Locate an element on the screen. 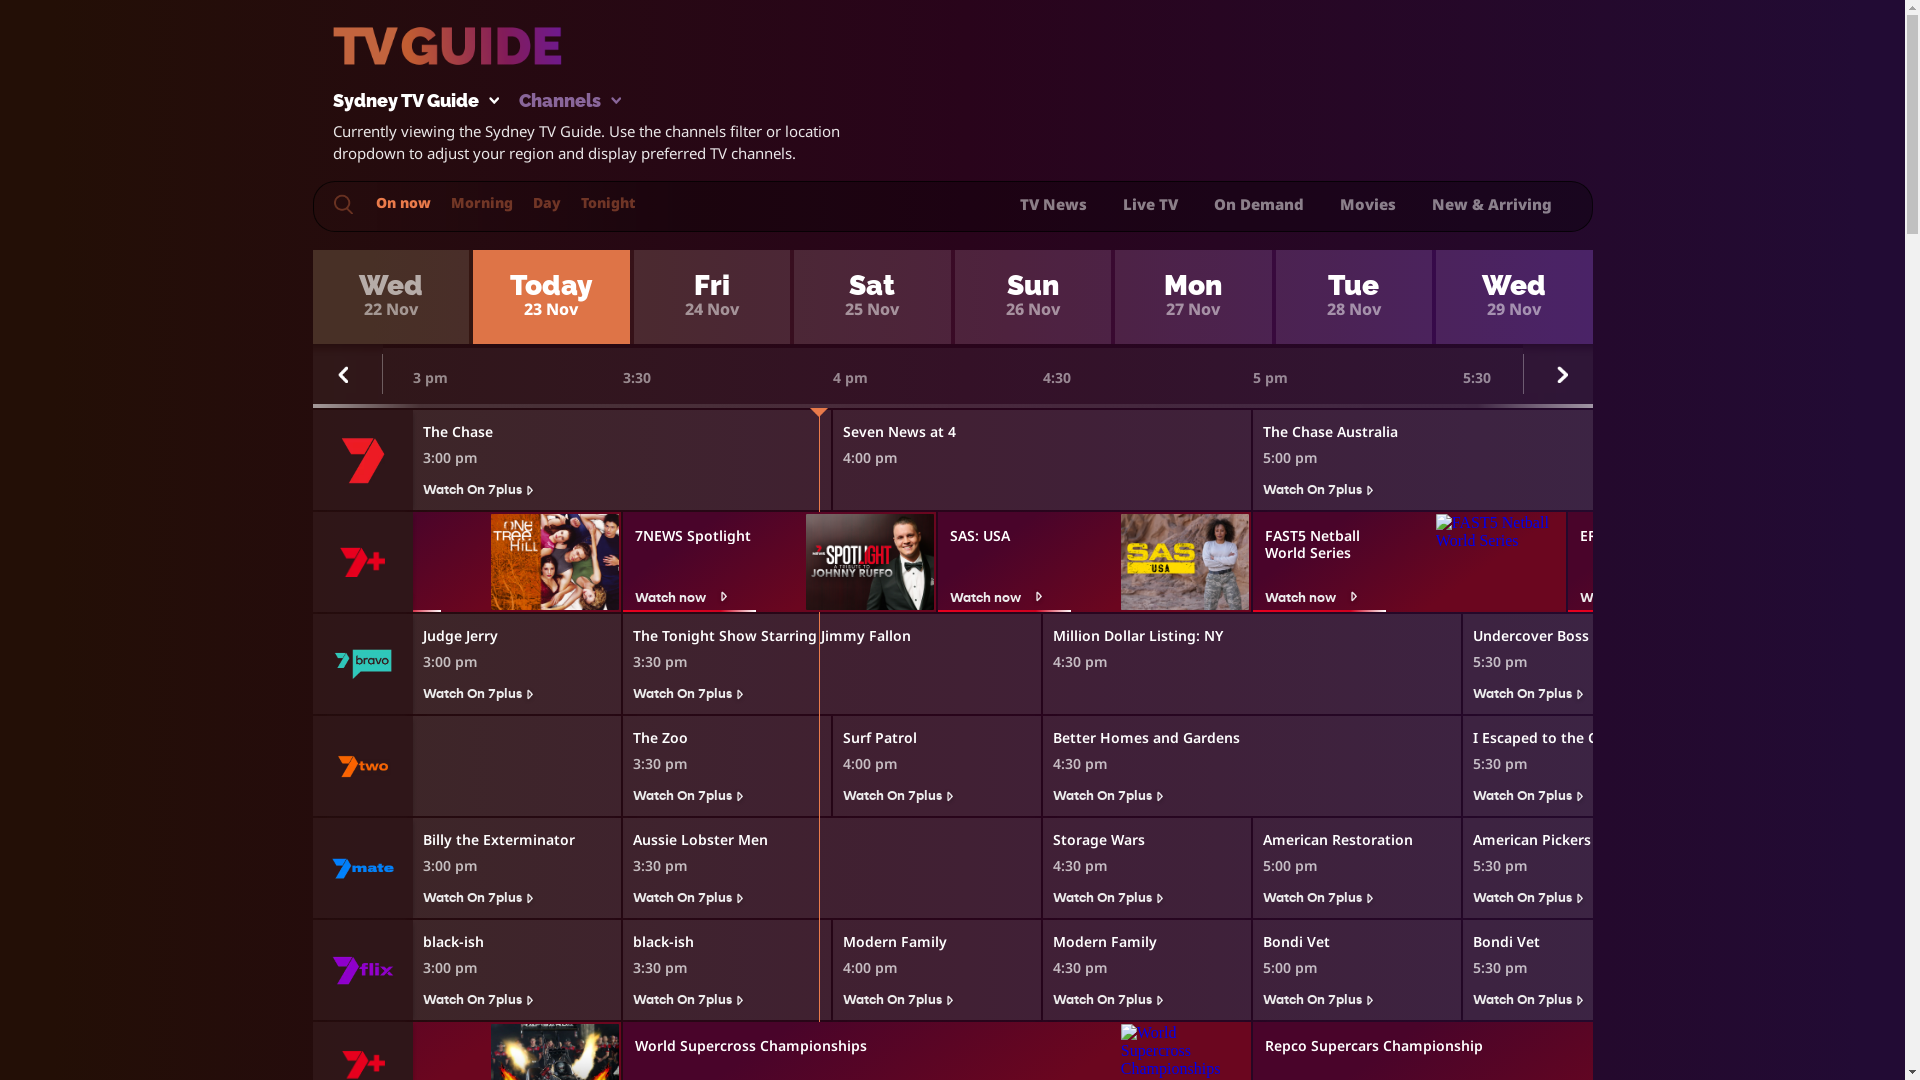 Image resolution: width=1920 pixels, height=1080 pixels. Live TV is located at coordinates (1150, 204).